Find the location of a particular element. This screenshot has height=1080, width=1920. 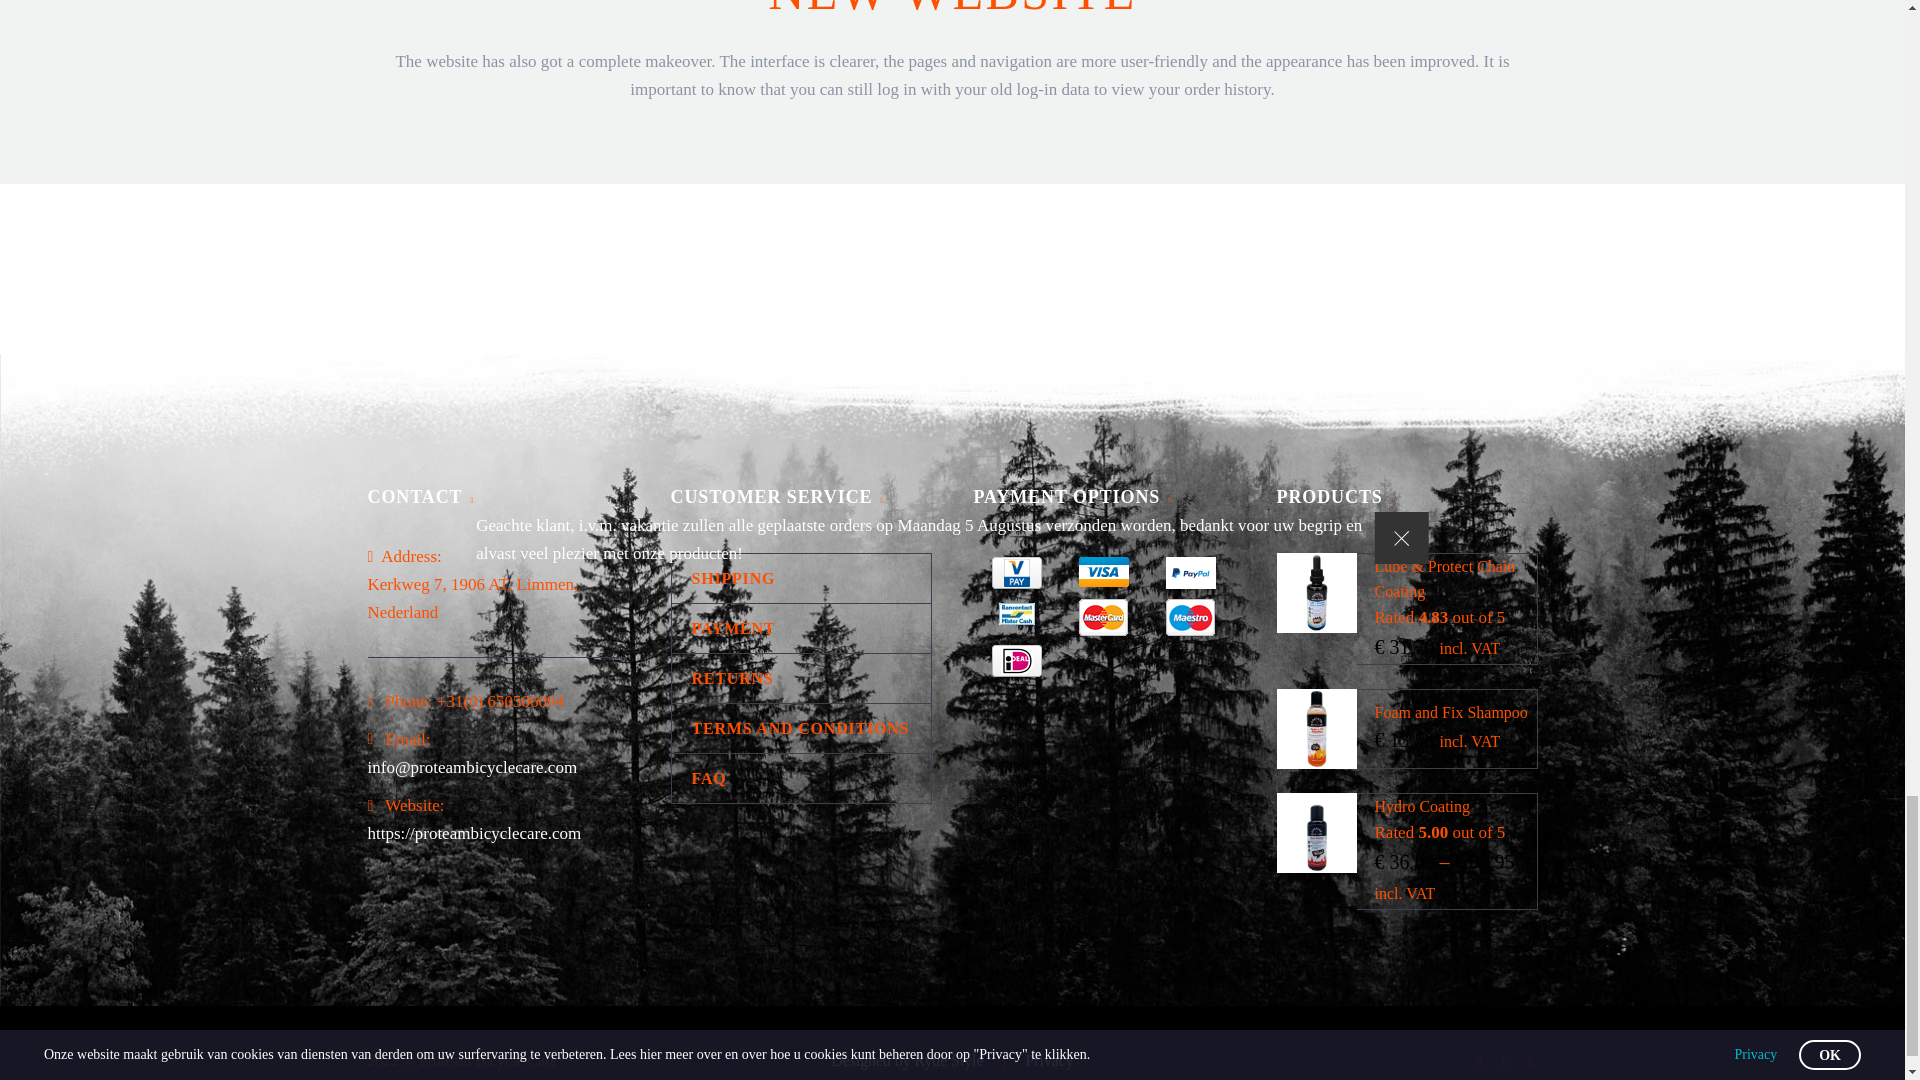

Facebook is located at coordinates (1480, 1062).